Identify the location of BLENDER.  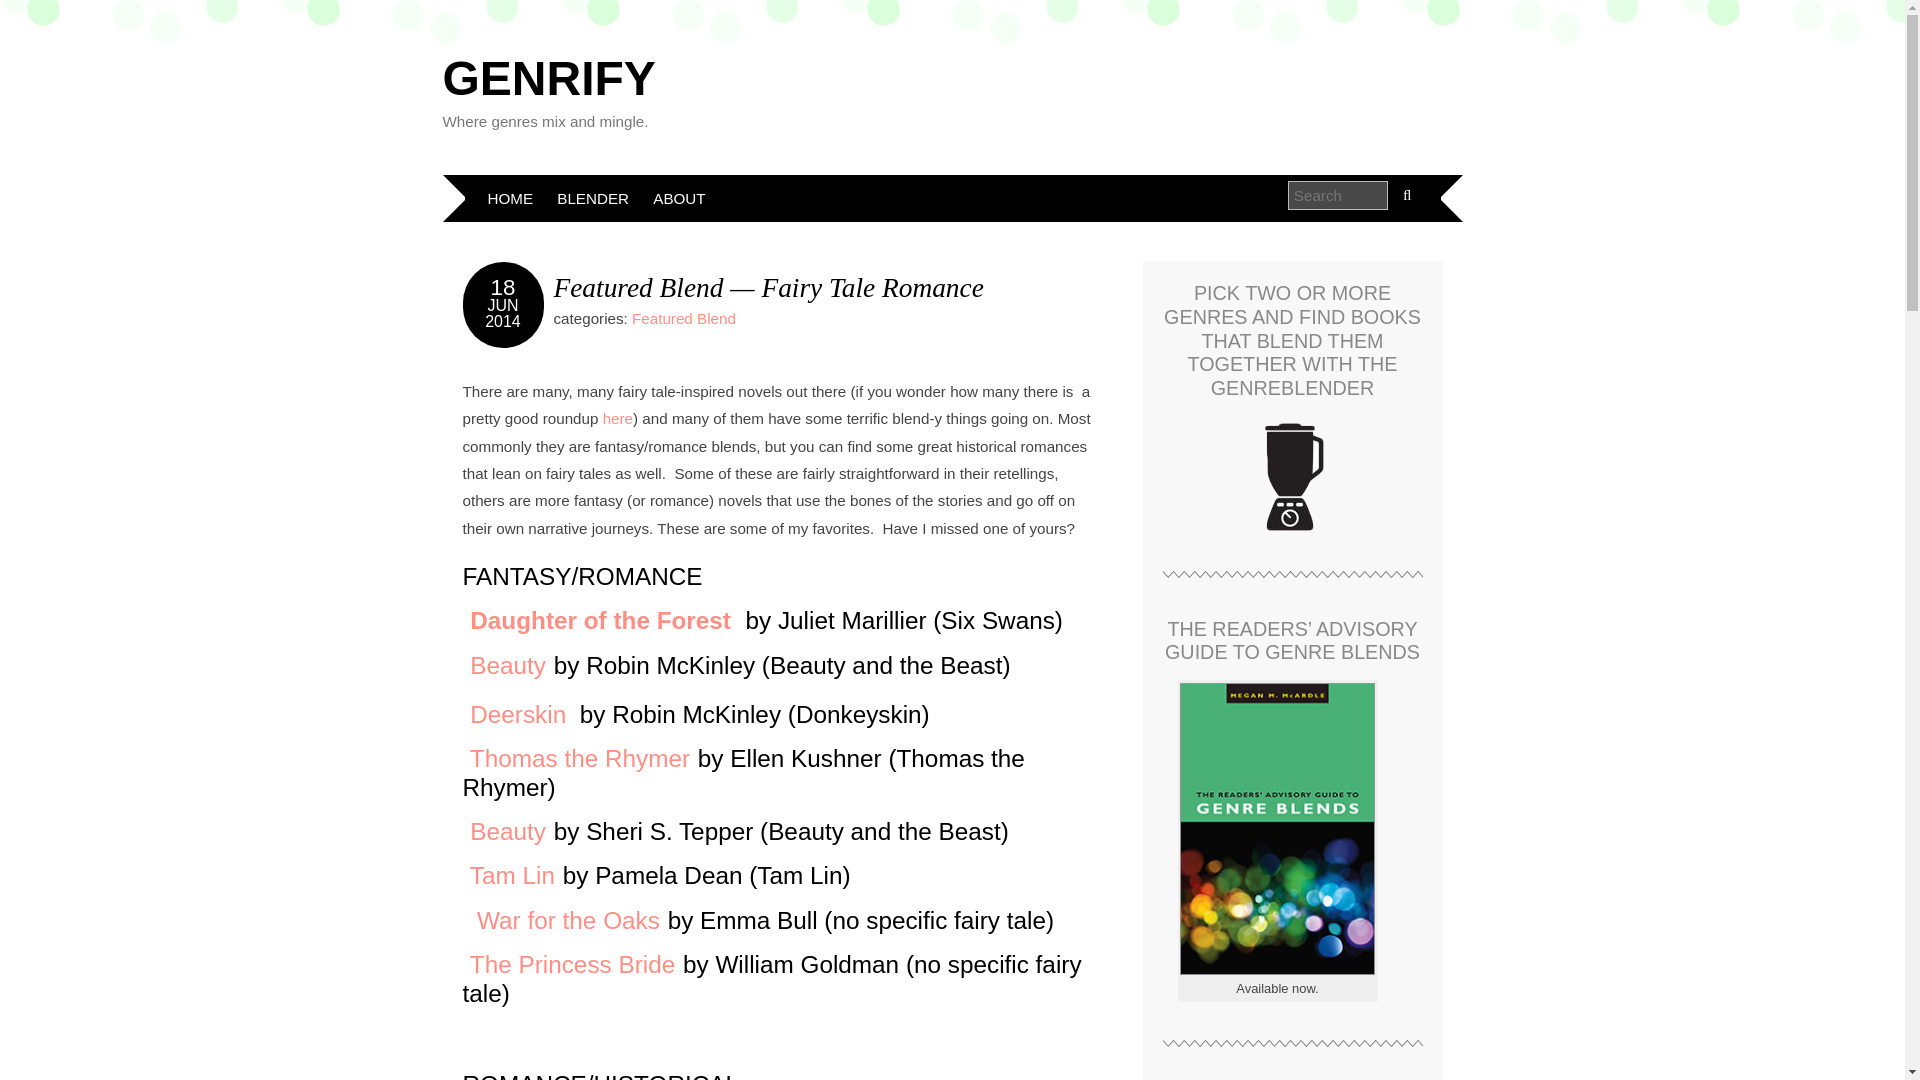
(593, 198).